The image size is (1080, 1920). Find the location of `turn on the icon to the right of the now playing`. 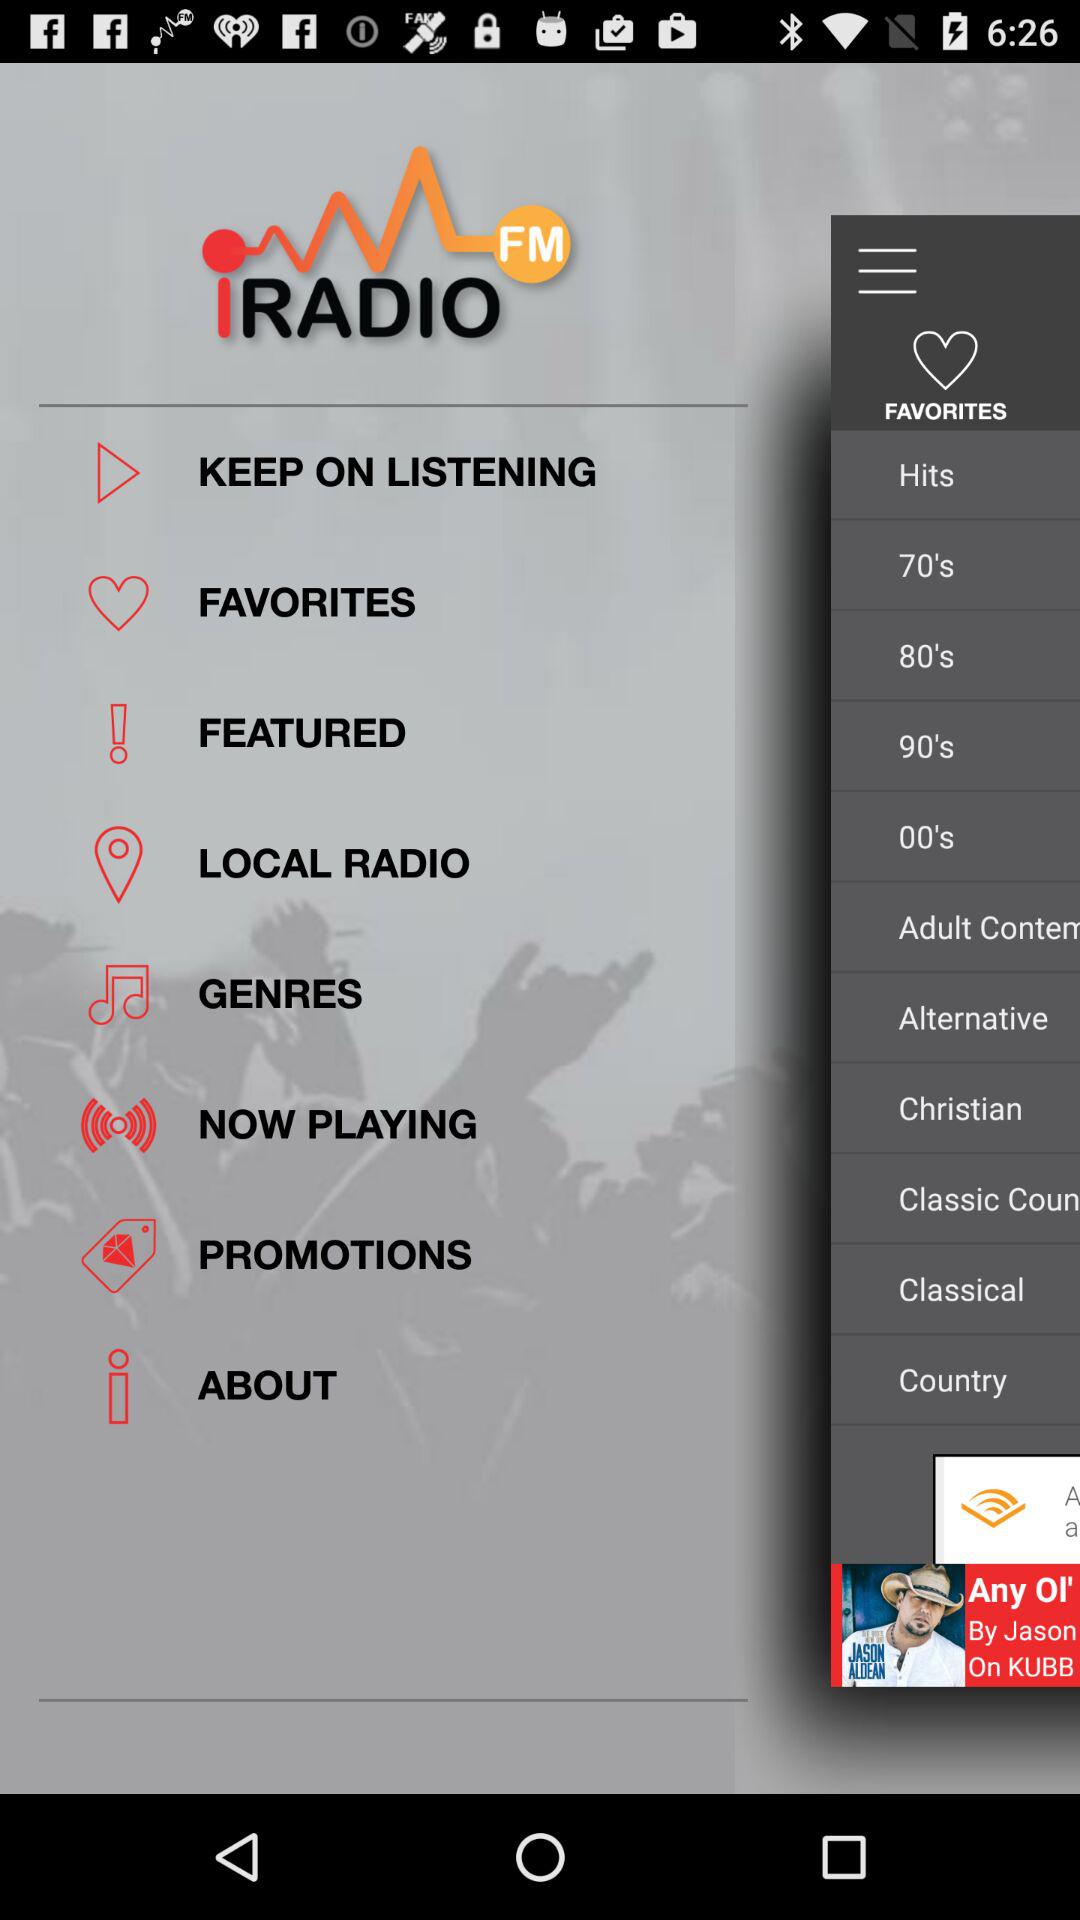

turn on the icon to the right of the now playing is located at coordinates (984, 1108).